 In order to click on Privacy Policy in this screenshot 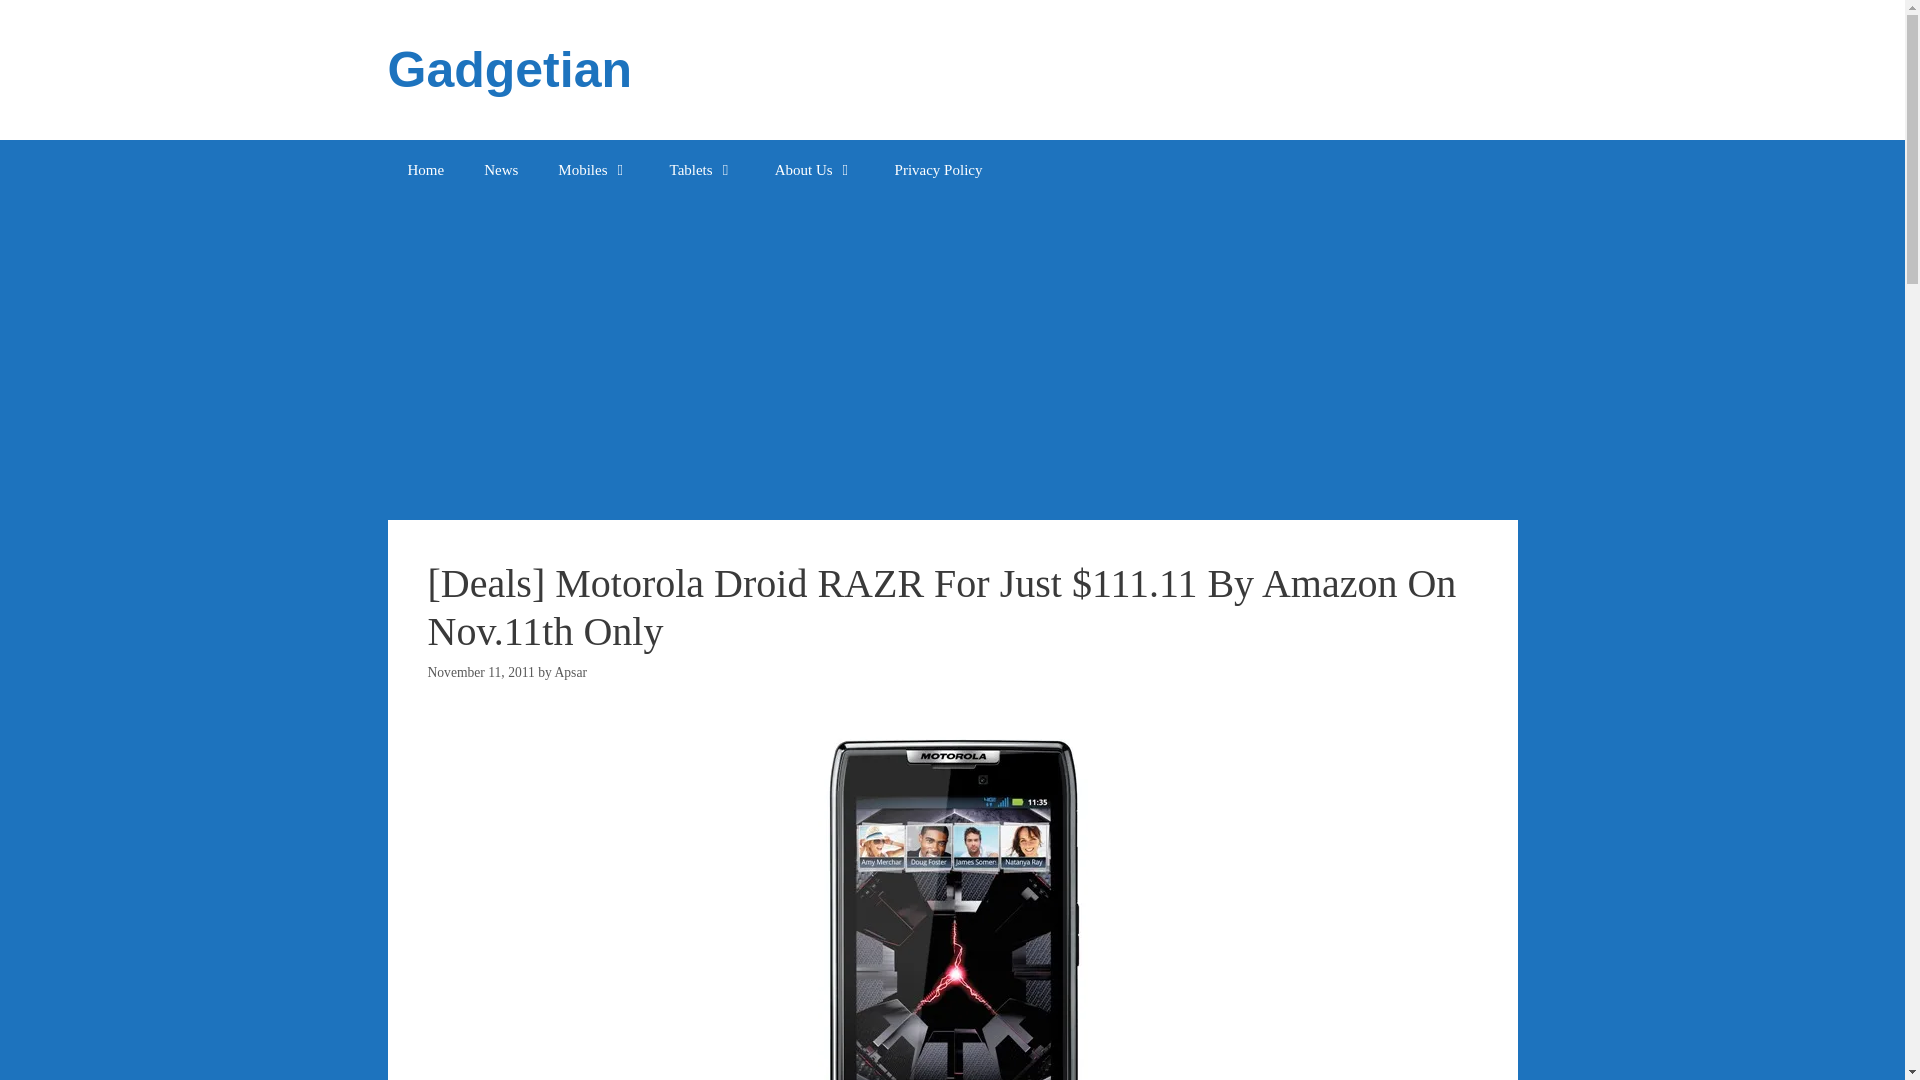, I will do `click(938, 170)`.